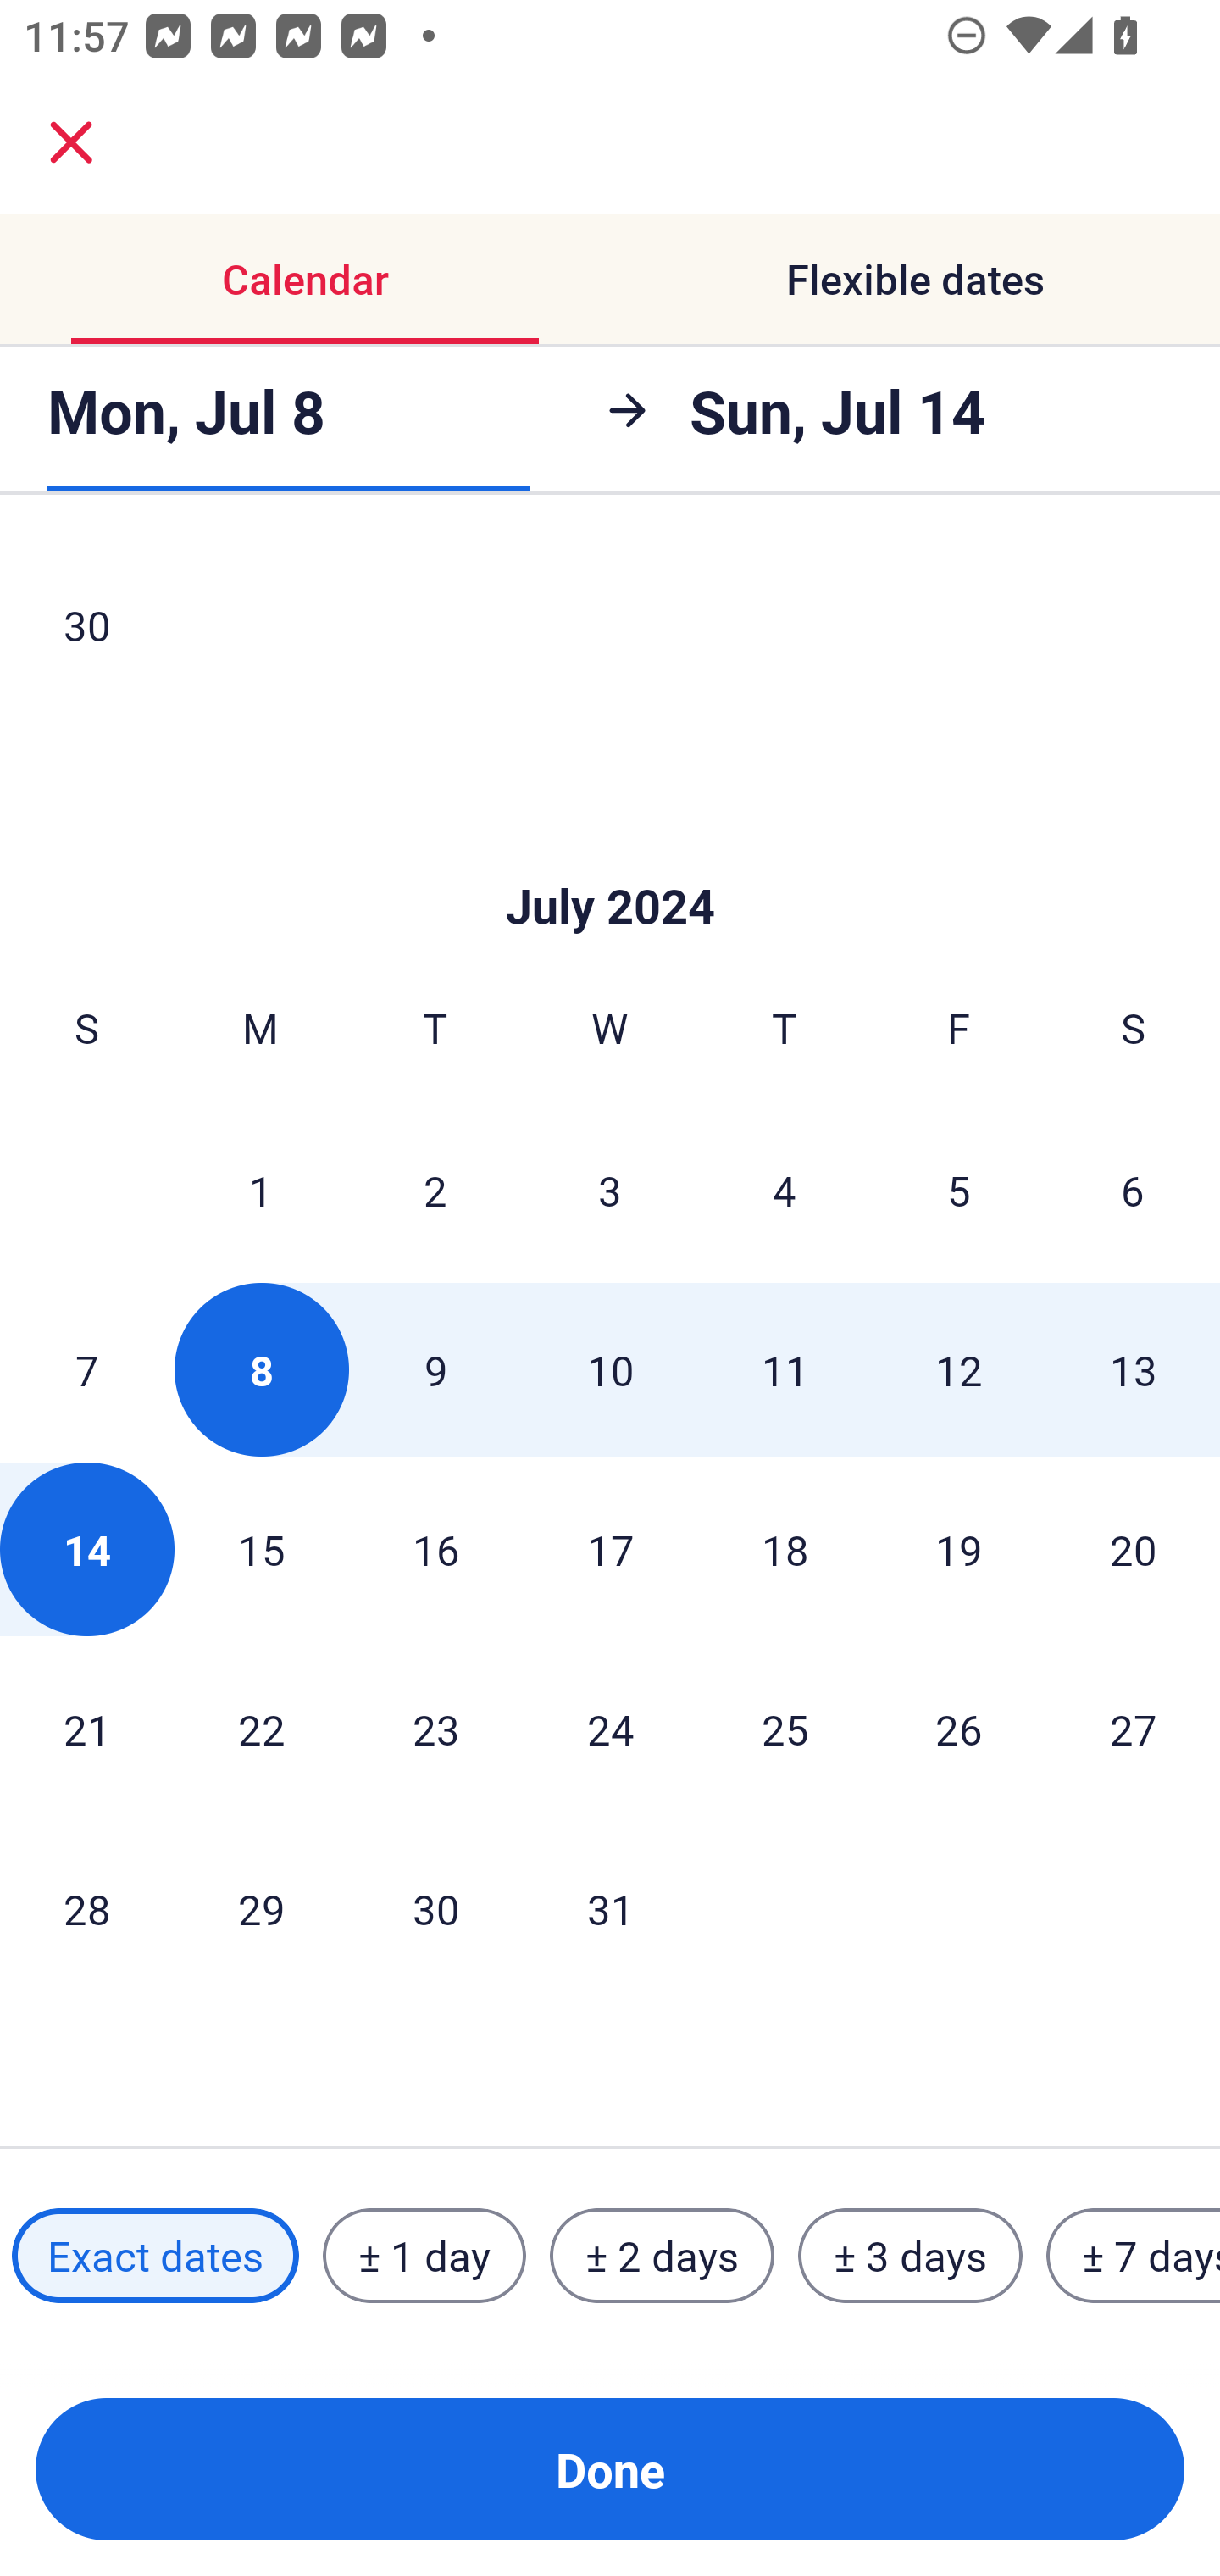 Image resolution: width=1220 pixels, height=2576 pixels. I want to click on 21 Sunday, July 21, 2024, so click(86, 1729).